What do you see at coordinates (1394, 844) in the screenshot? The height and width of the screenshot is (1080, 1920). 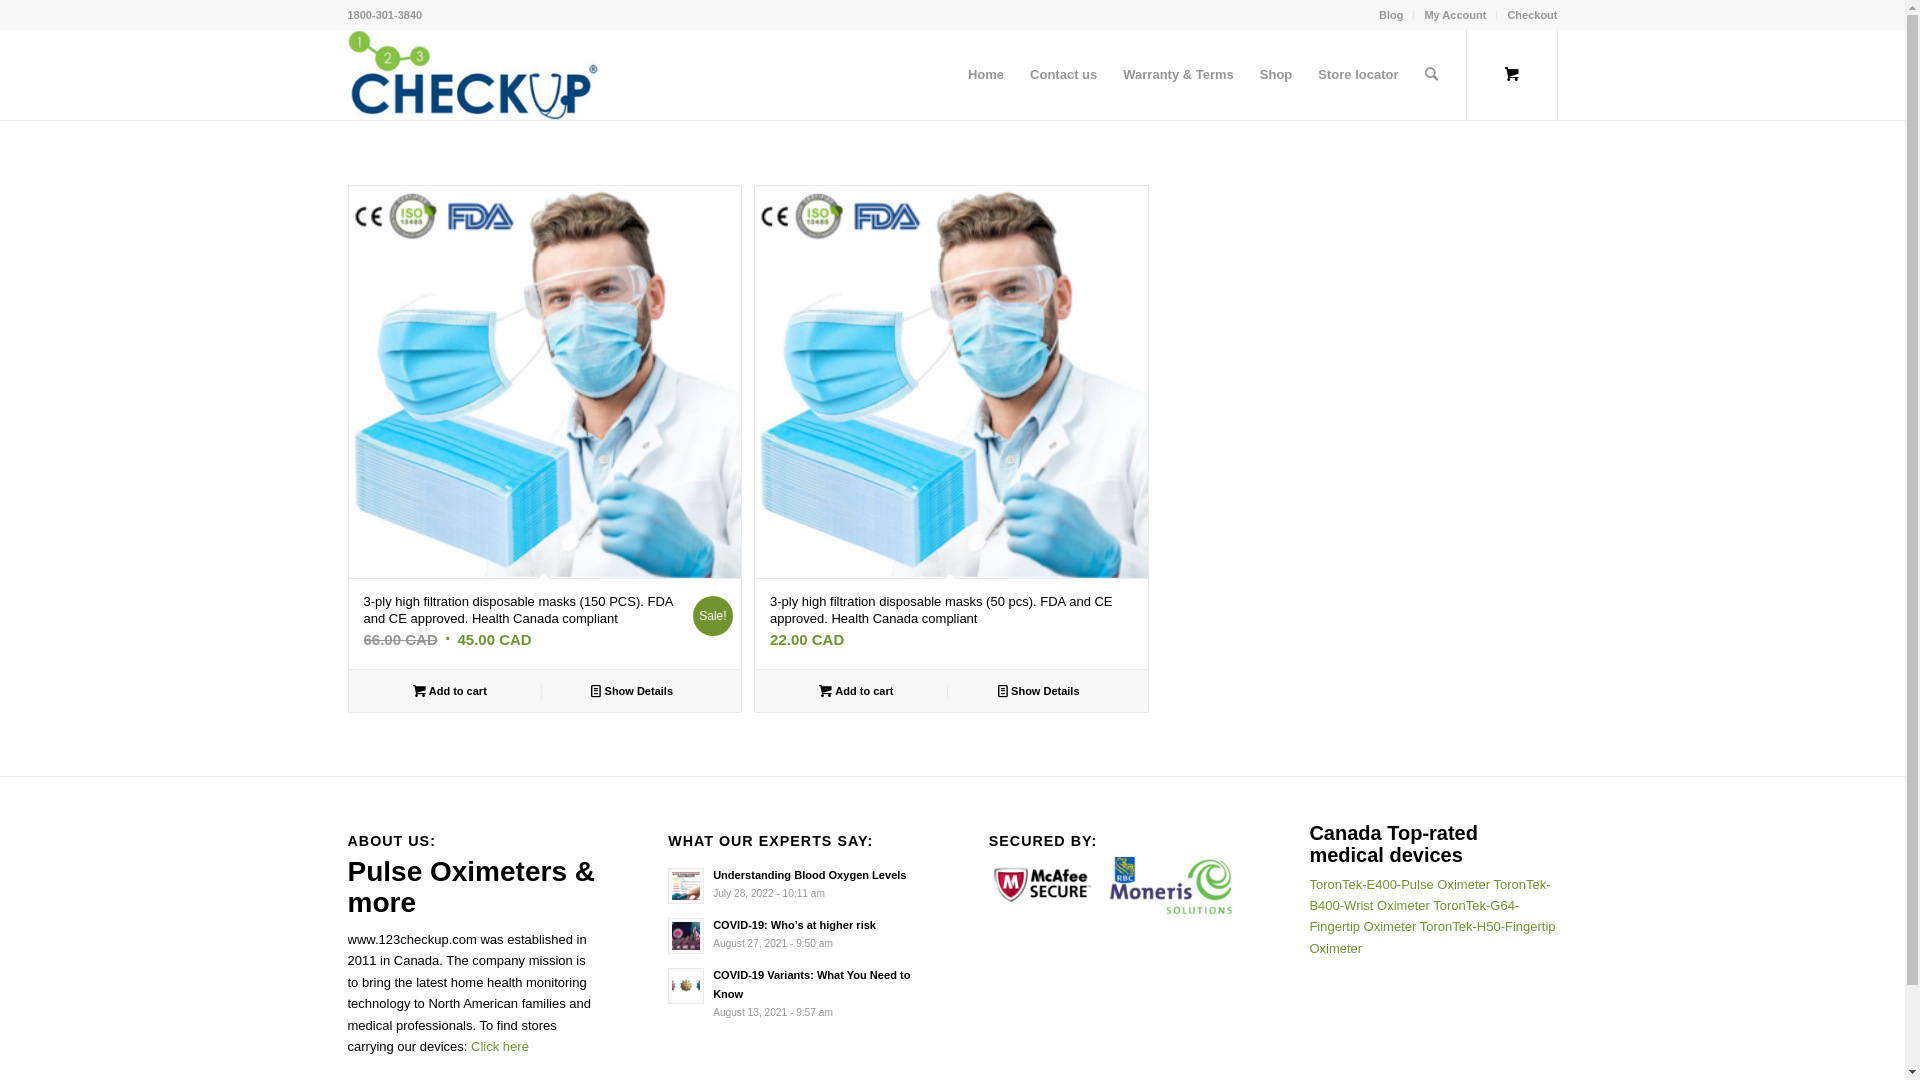 I see `Canada Top-rated medical devices` at bounding box center [1394, 844].